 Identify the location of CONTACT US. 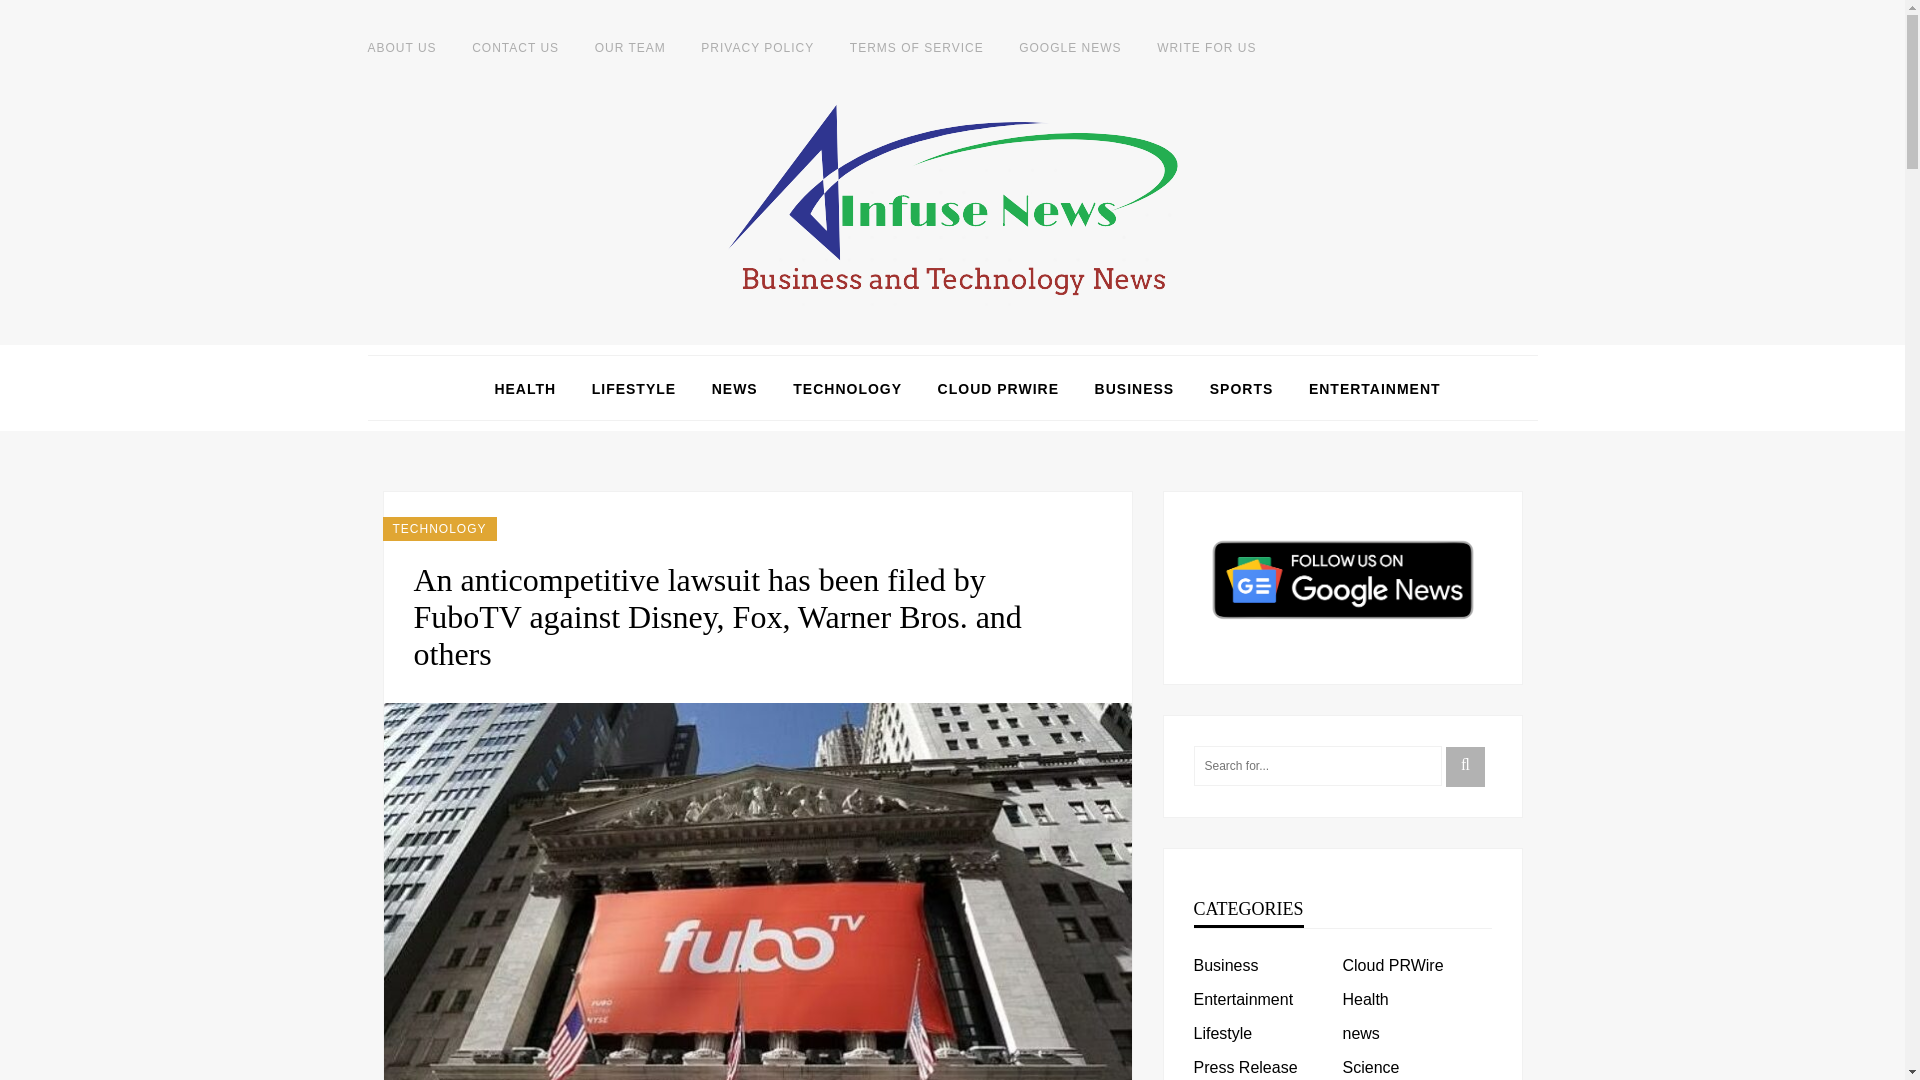
(515, 48).